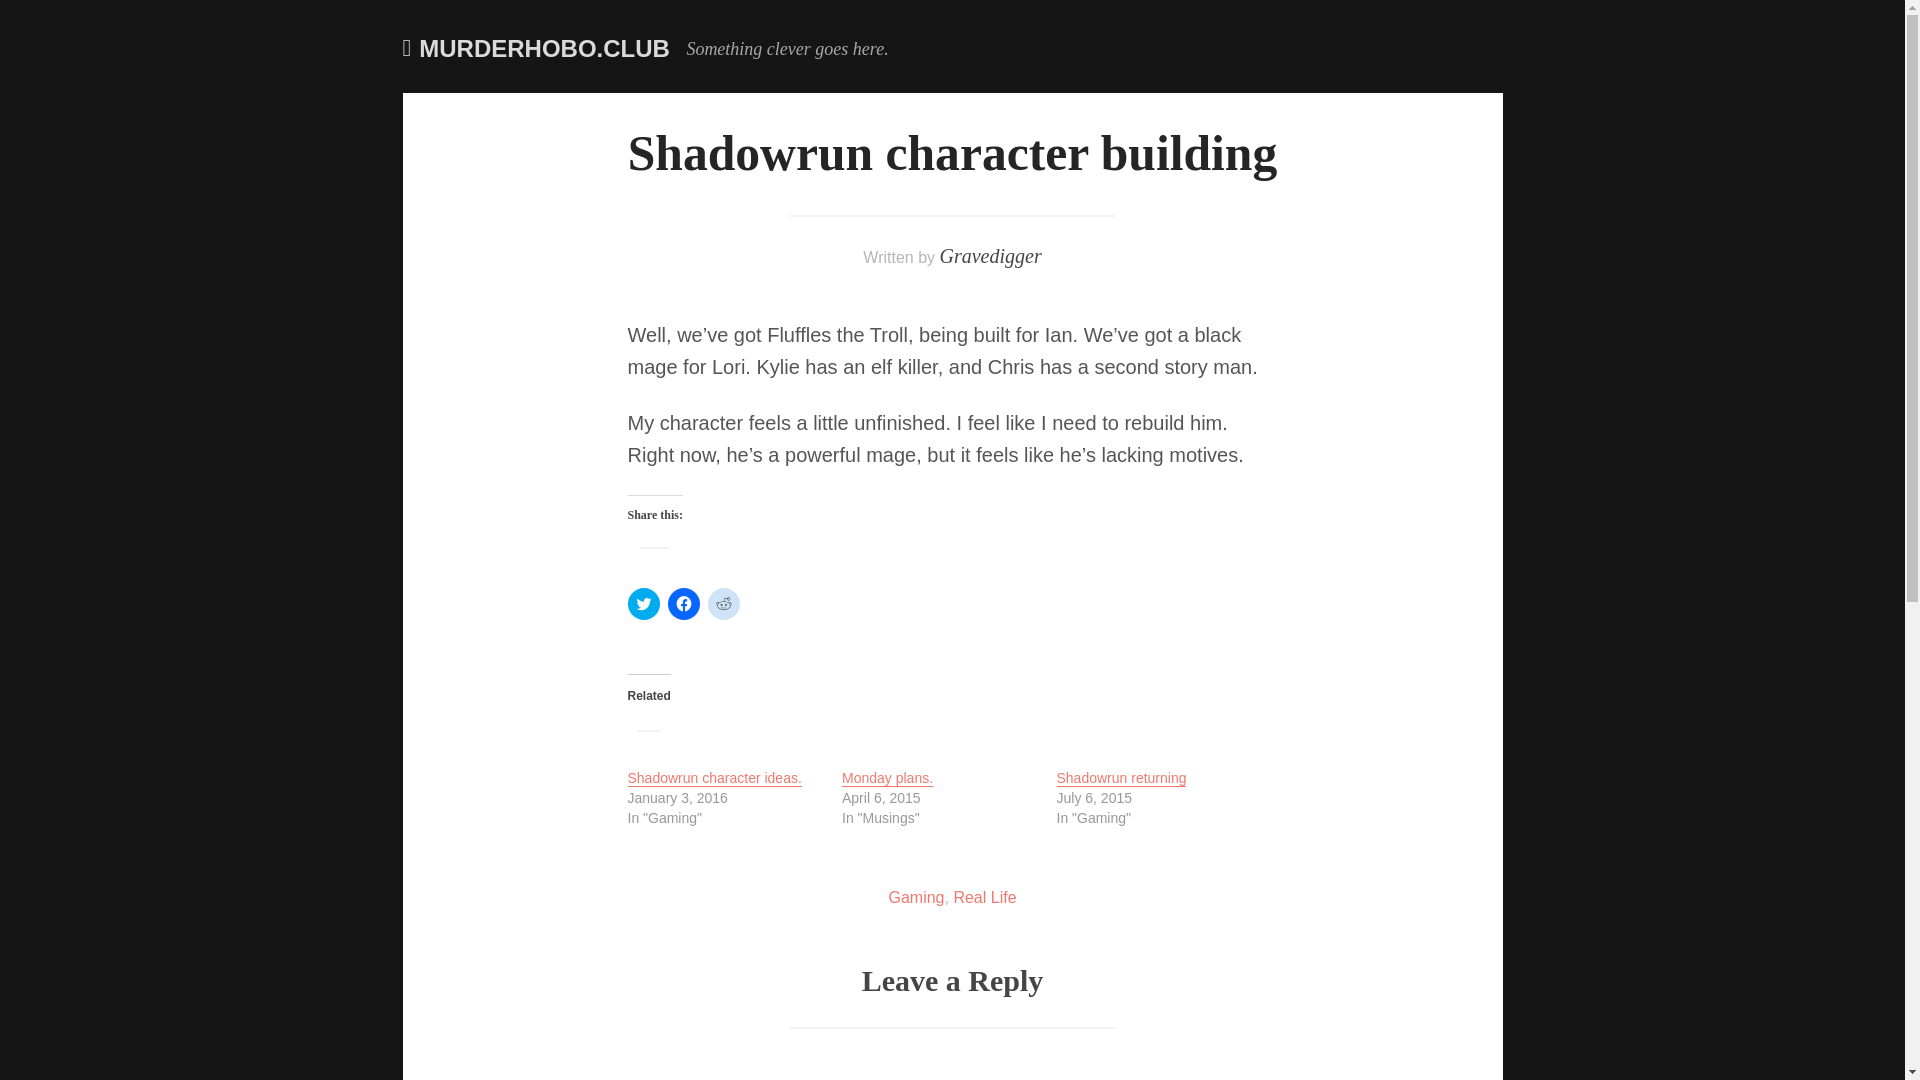  I want to click on MURDERHOBO.CLUB, so click(544, 48).